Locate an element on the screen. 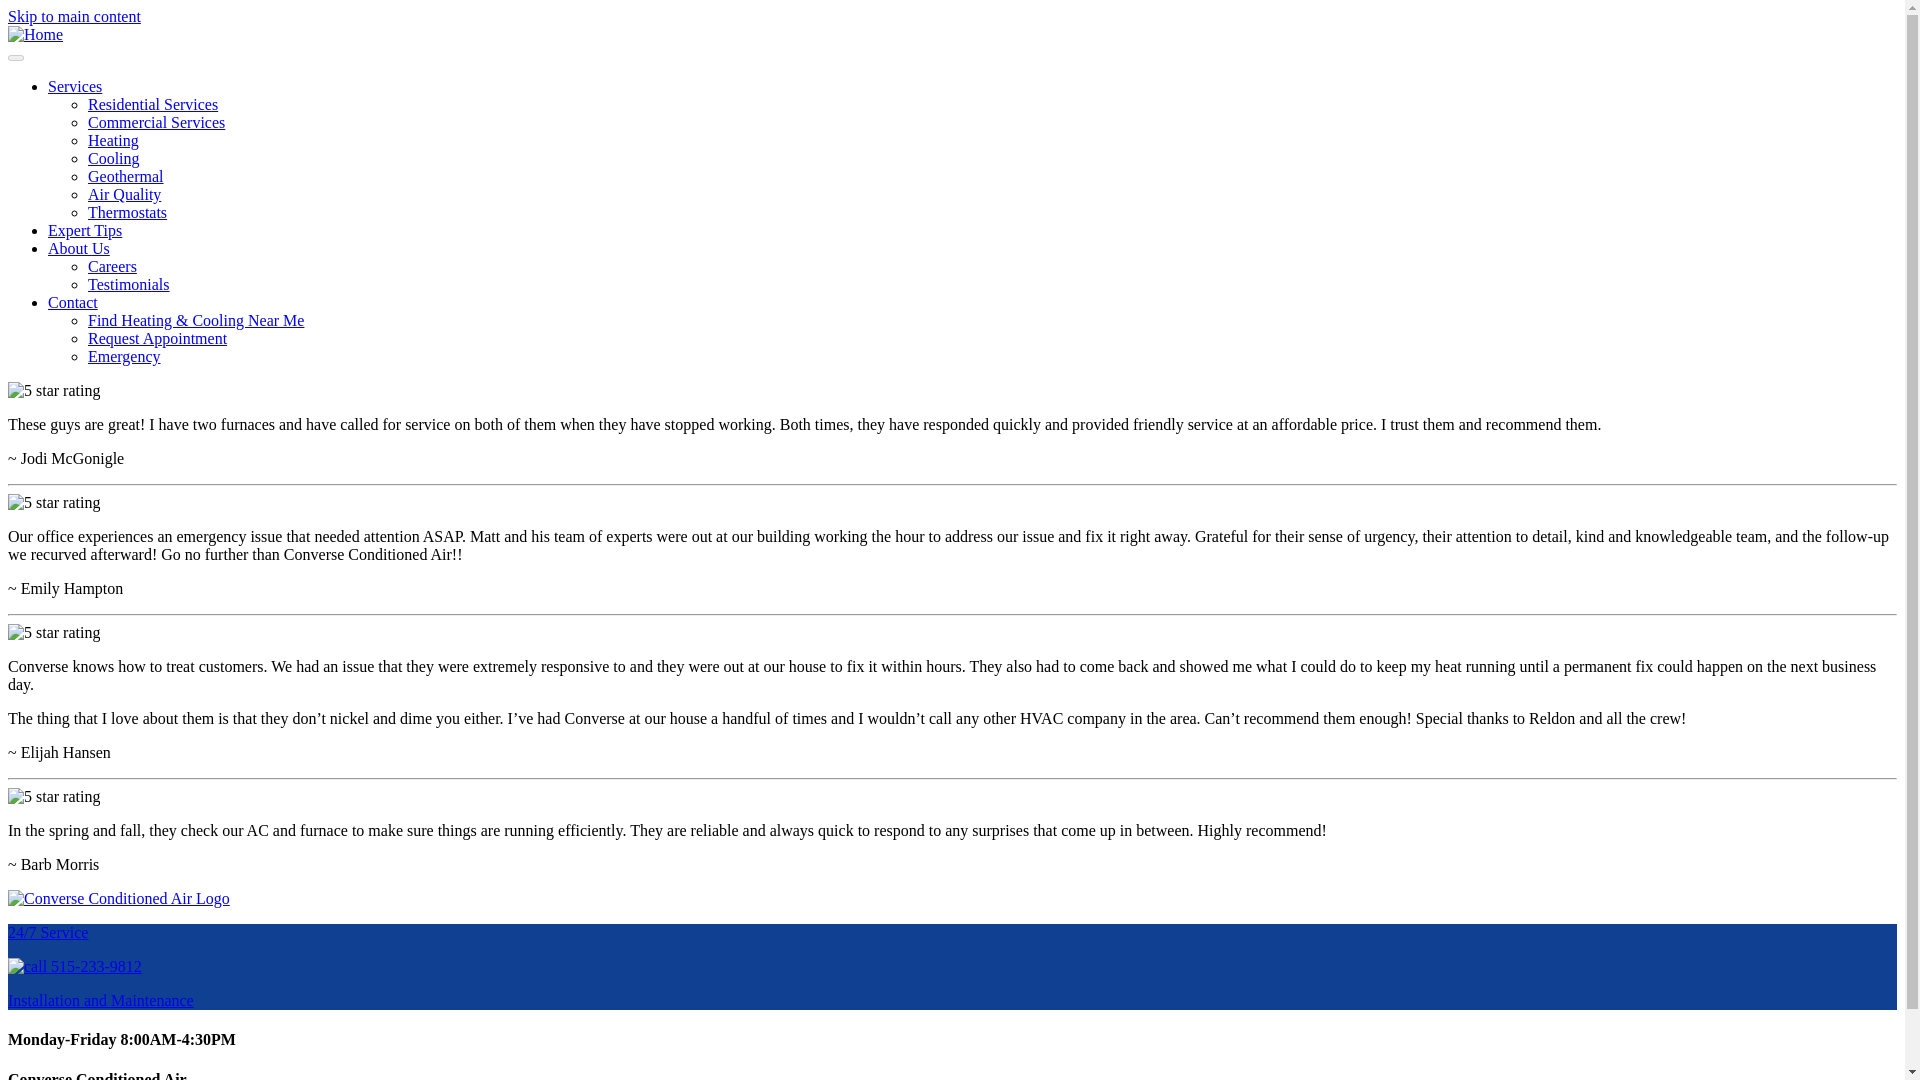 Image resolution: width=1920 pixels, height=1080 pixels. Heating is located at coordinates (113, 140).